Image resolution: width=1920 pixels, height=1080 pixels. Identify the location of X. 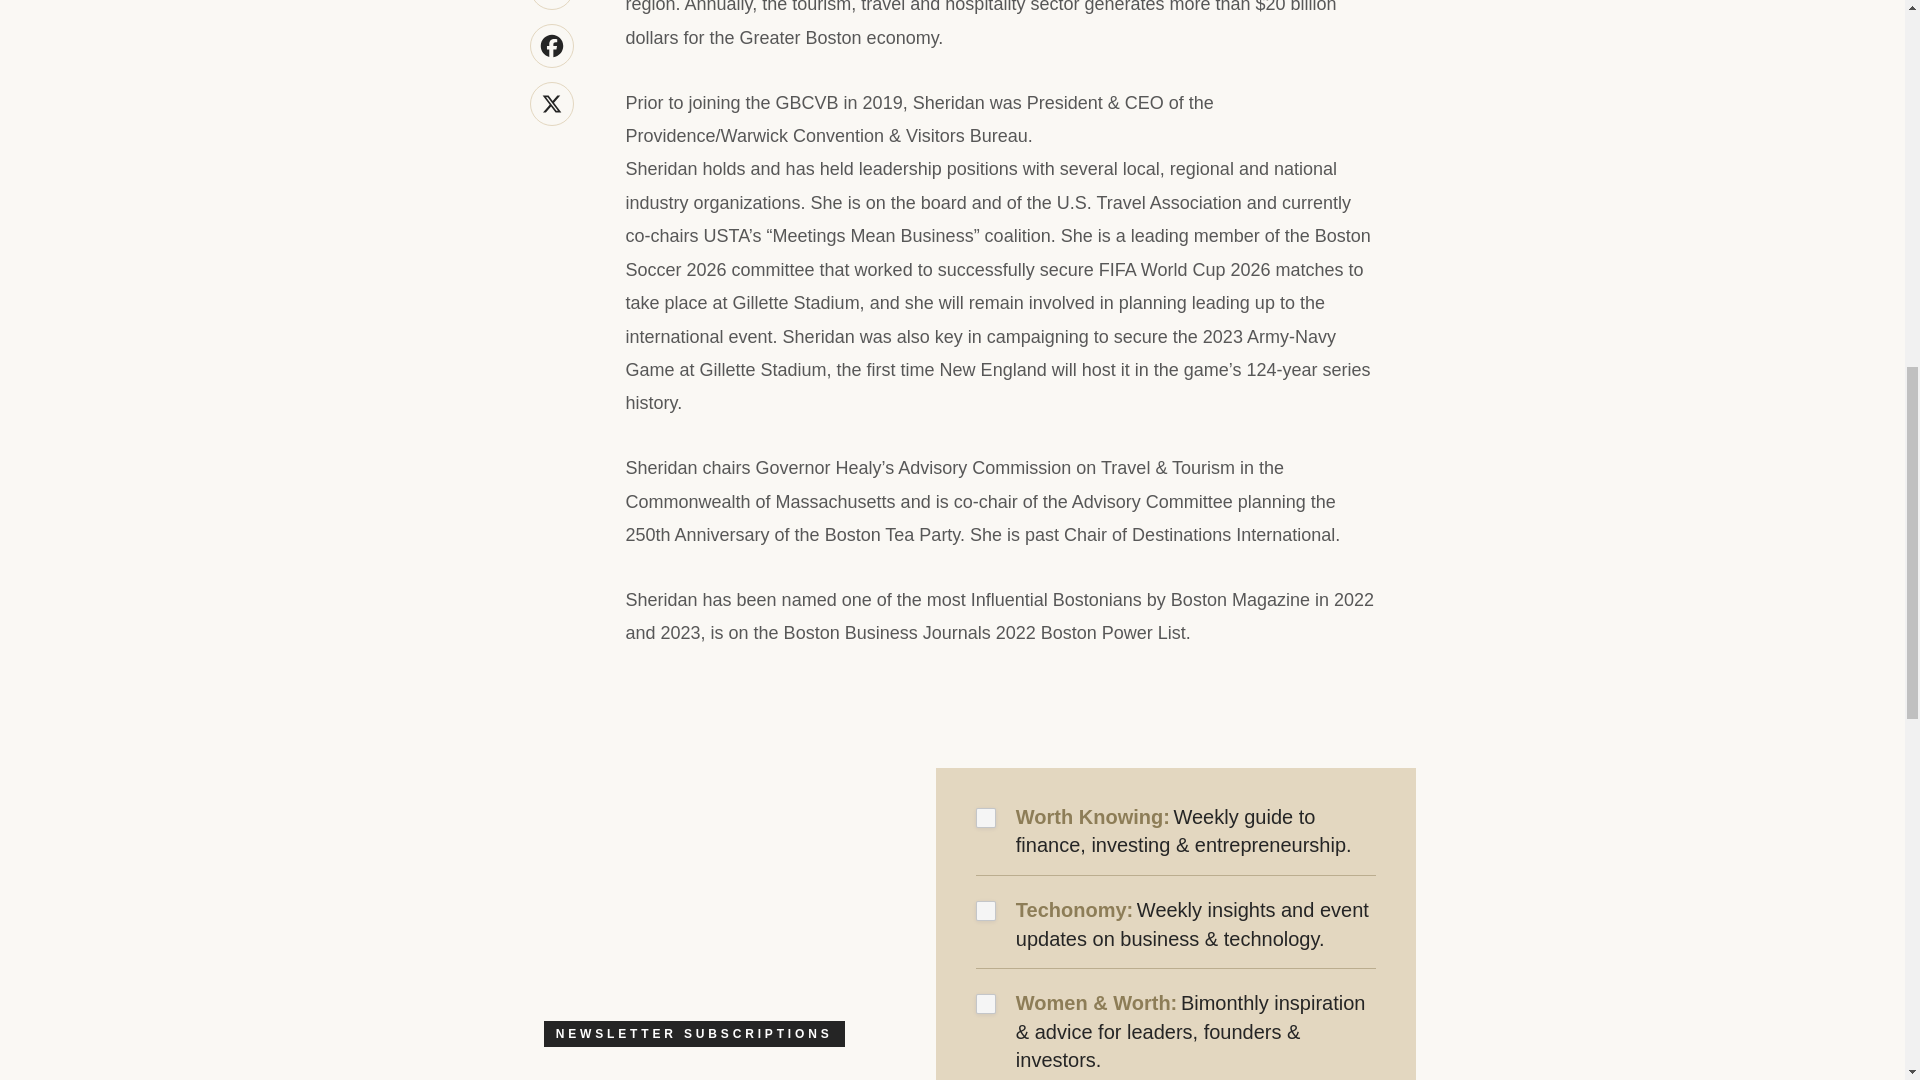
(552, 104).